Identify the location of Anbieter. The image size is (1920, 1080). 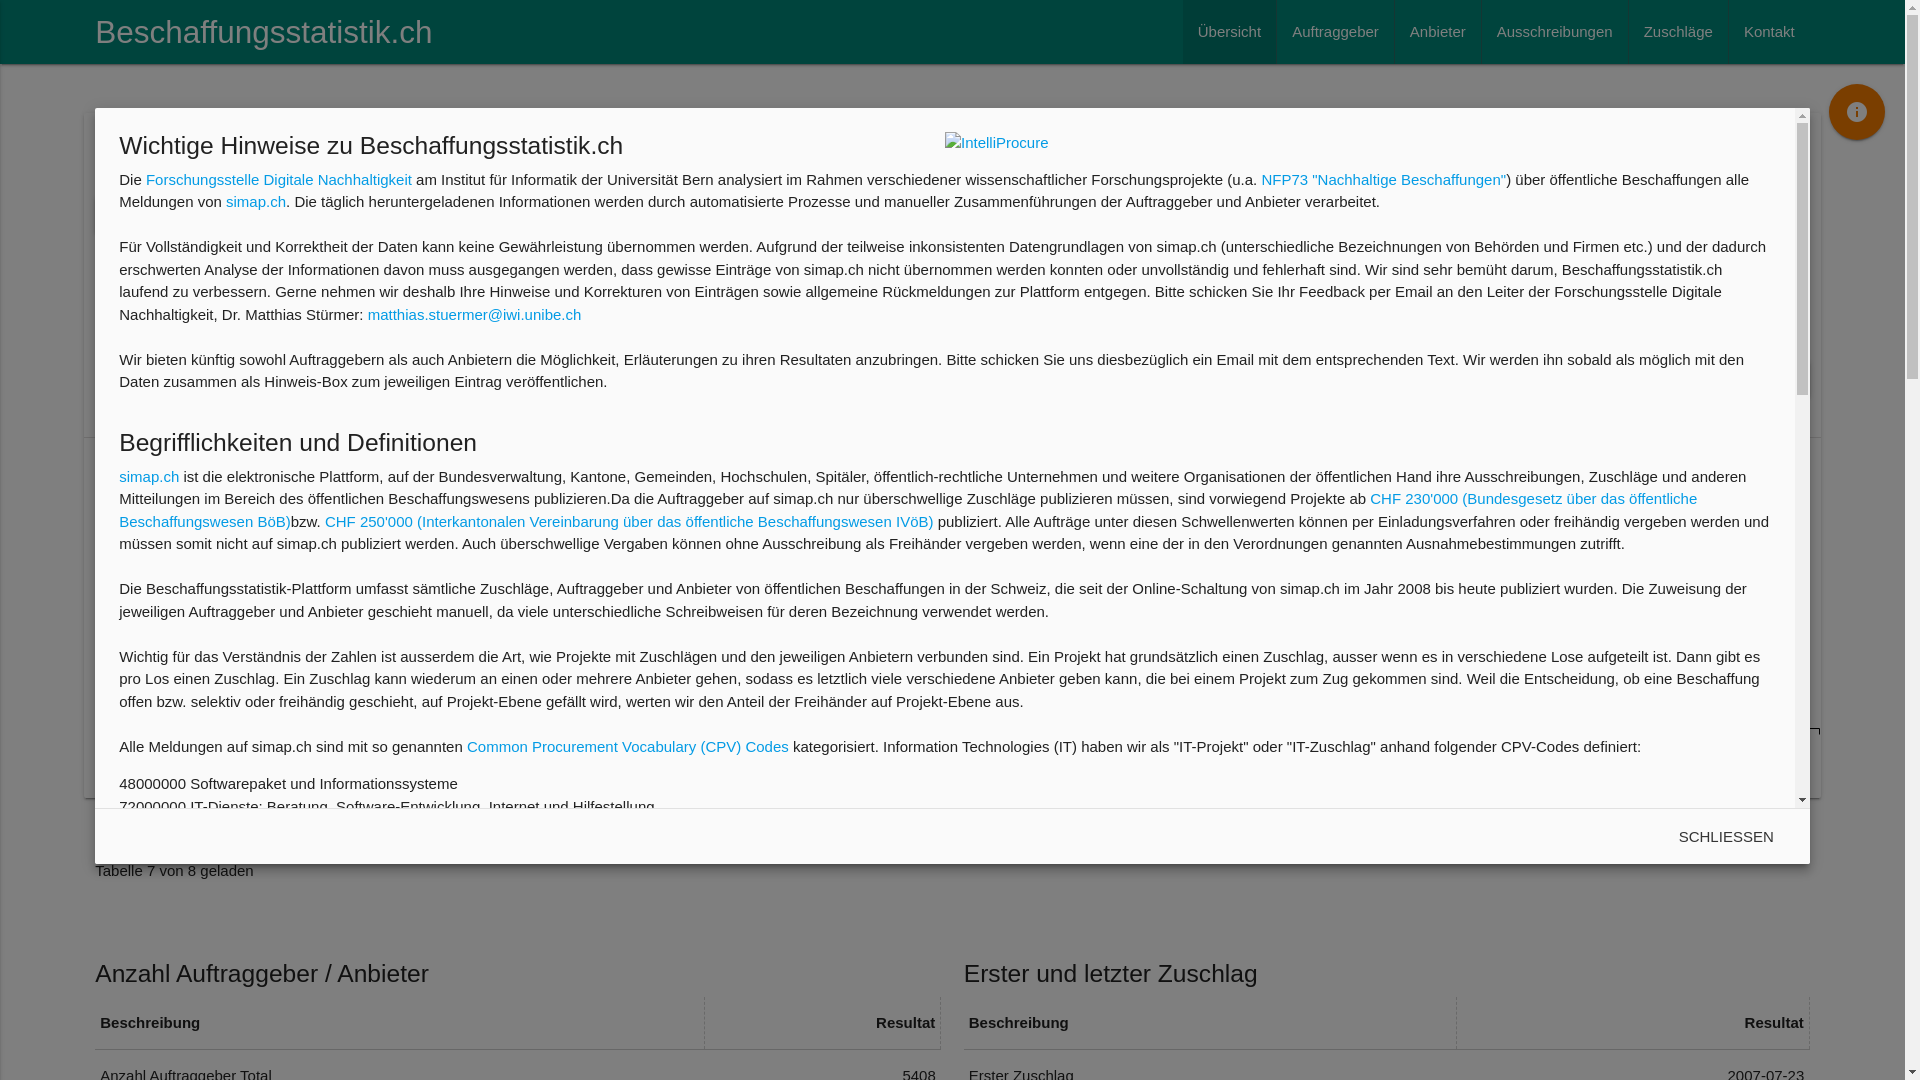
(1438, 32).